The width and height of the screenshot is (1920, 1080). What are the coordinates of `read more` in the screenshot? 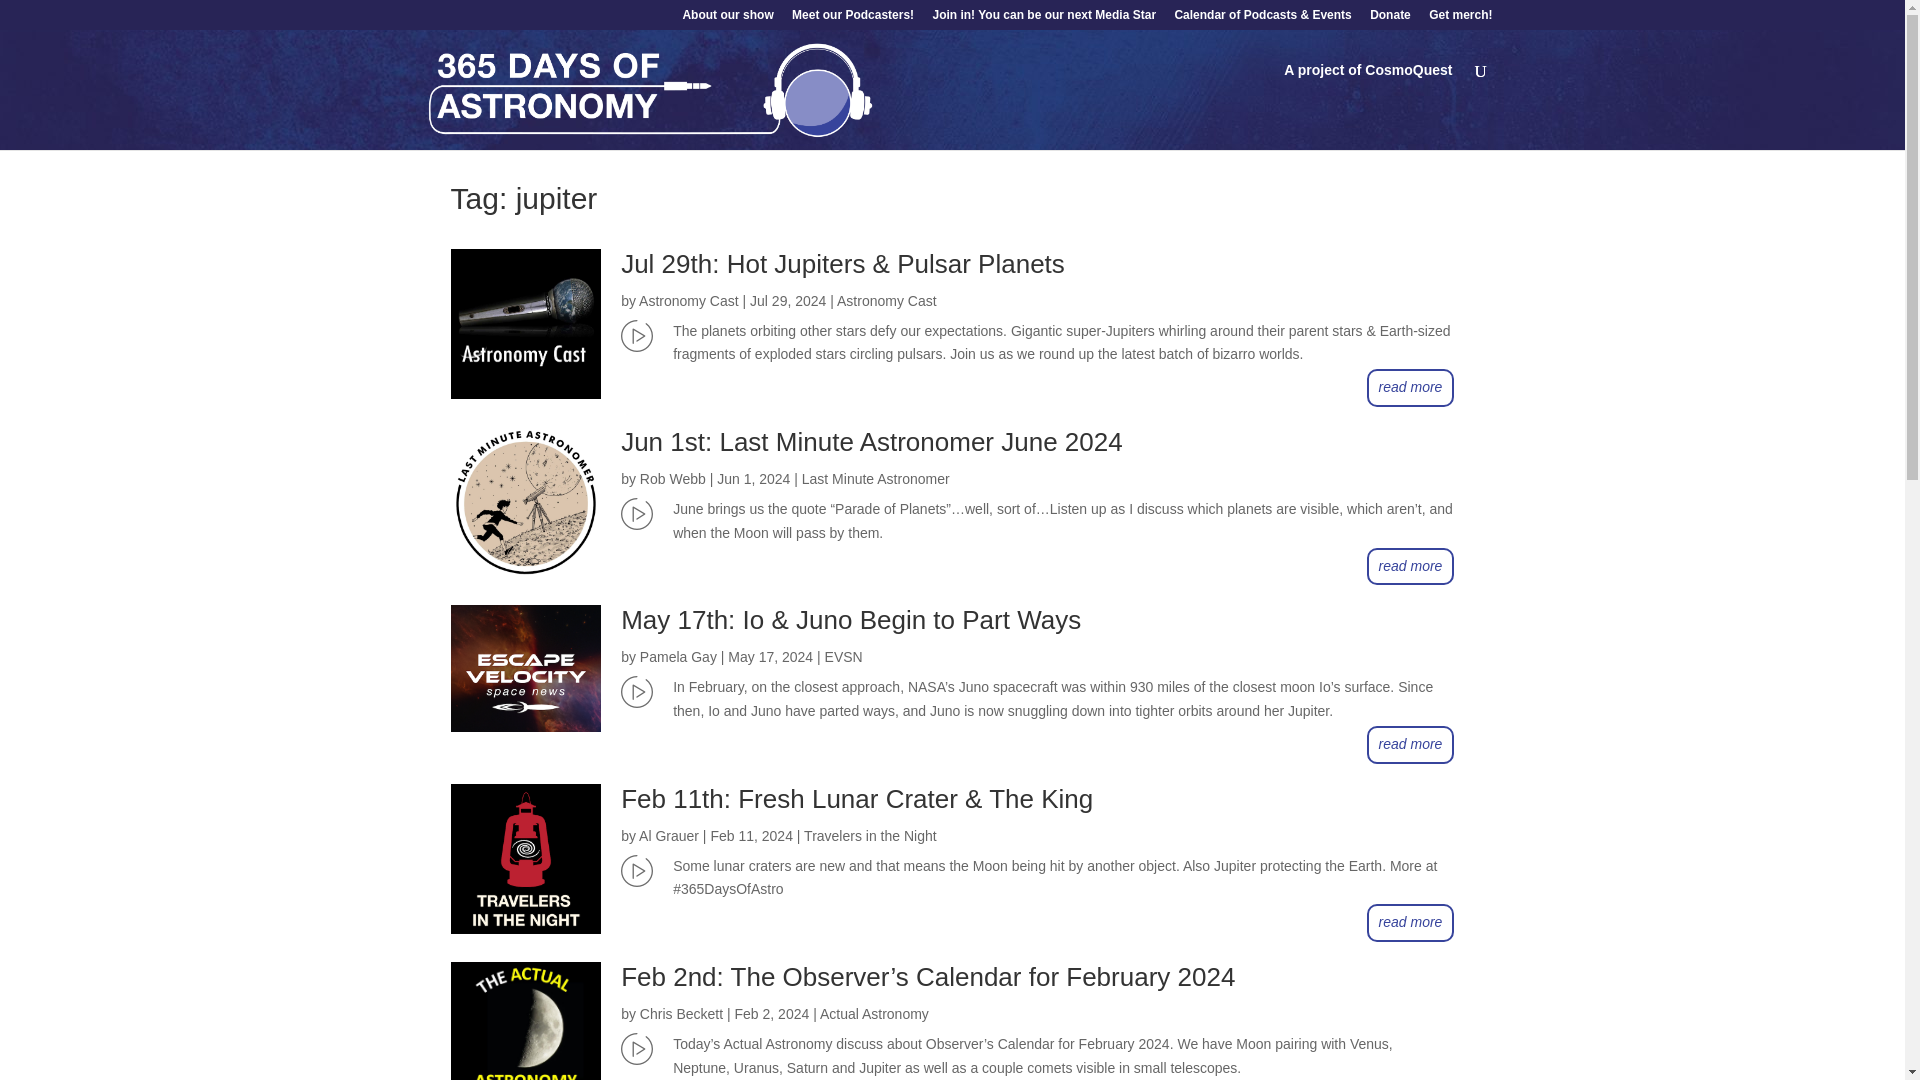 It's located at (1411, 388).